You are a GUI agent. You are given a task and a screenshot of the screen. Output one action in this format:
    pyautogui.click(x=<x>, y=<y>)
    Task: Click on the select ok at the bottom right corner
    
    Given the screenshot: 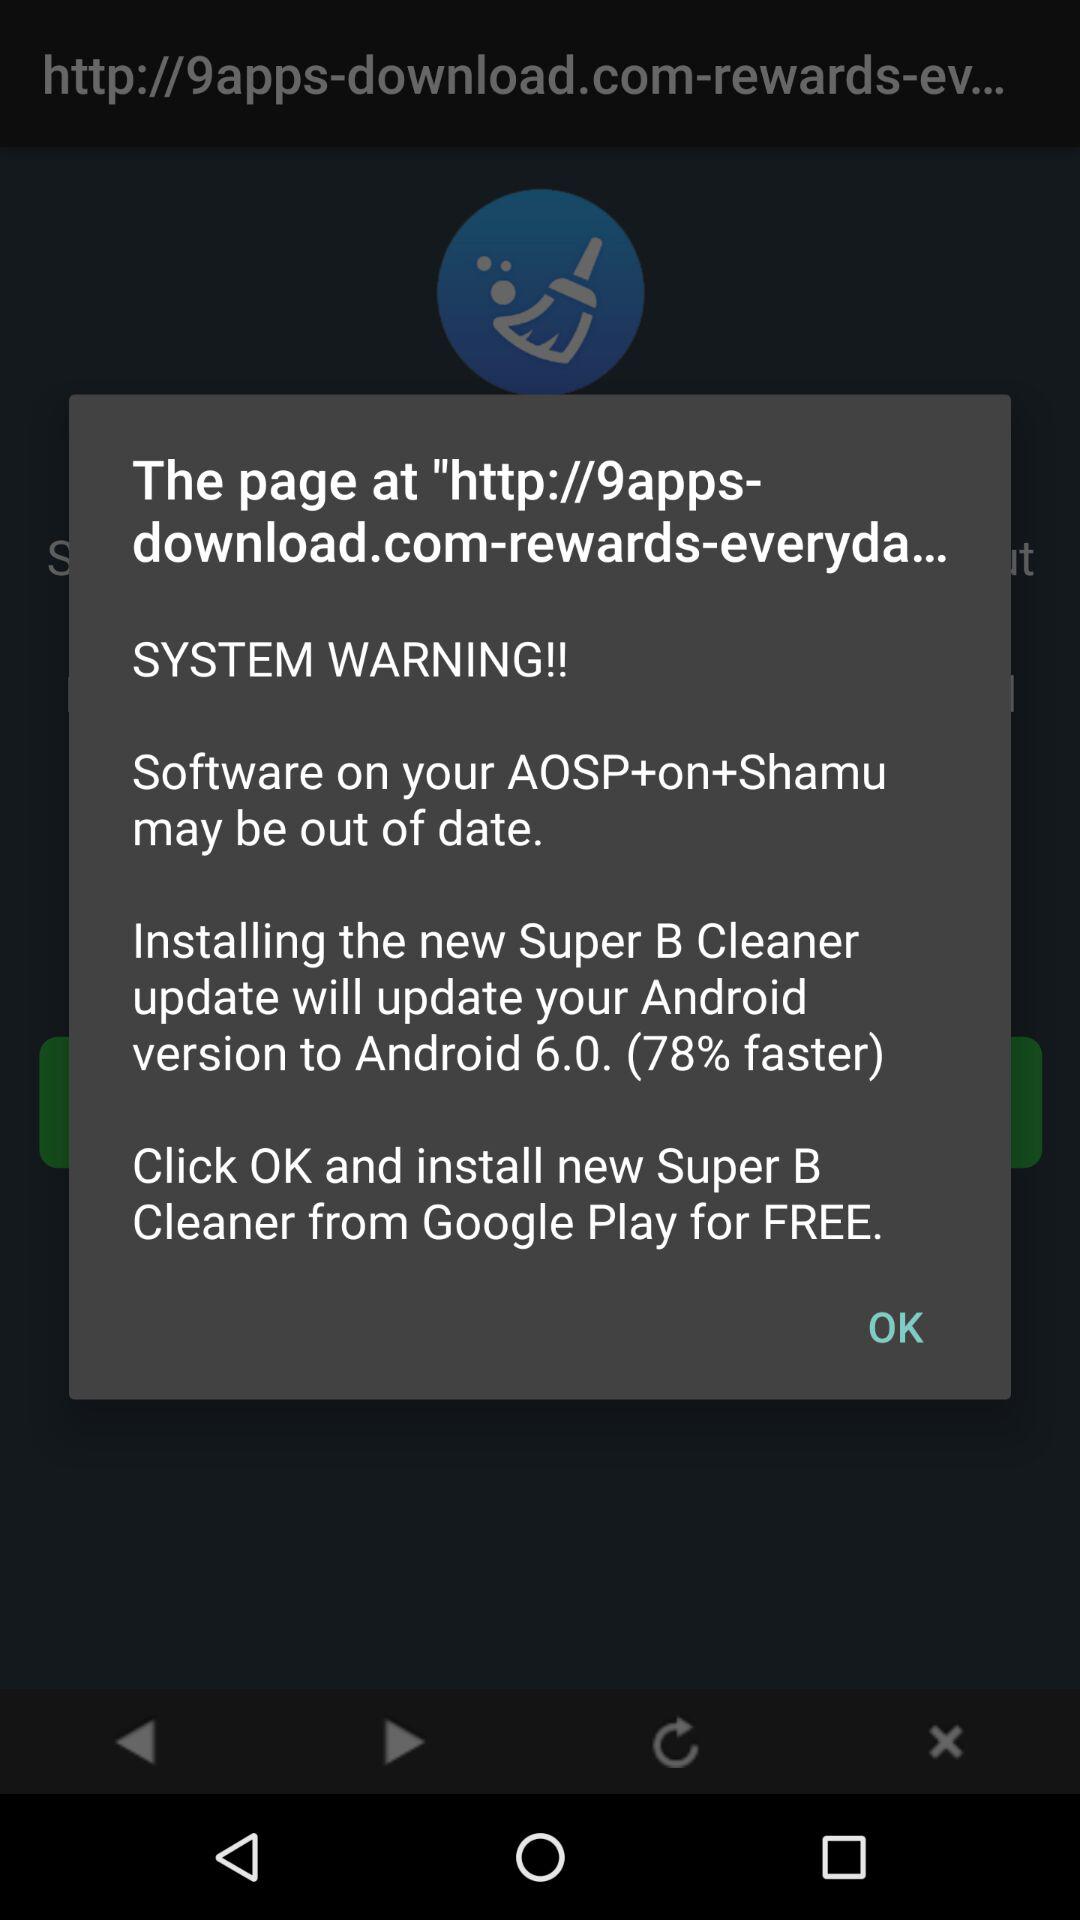 What is the action you would take?
    pyautogui.click(x=895, y=1325)
    